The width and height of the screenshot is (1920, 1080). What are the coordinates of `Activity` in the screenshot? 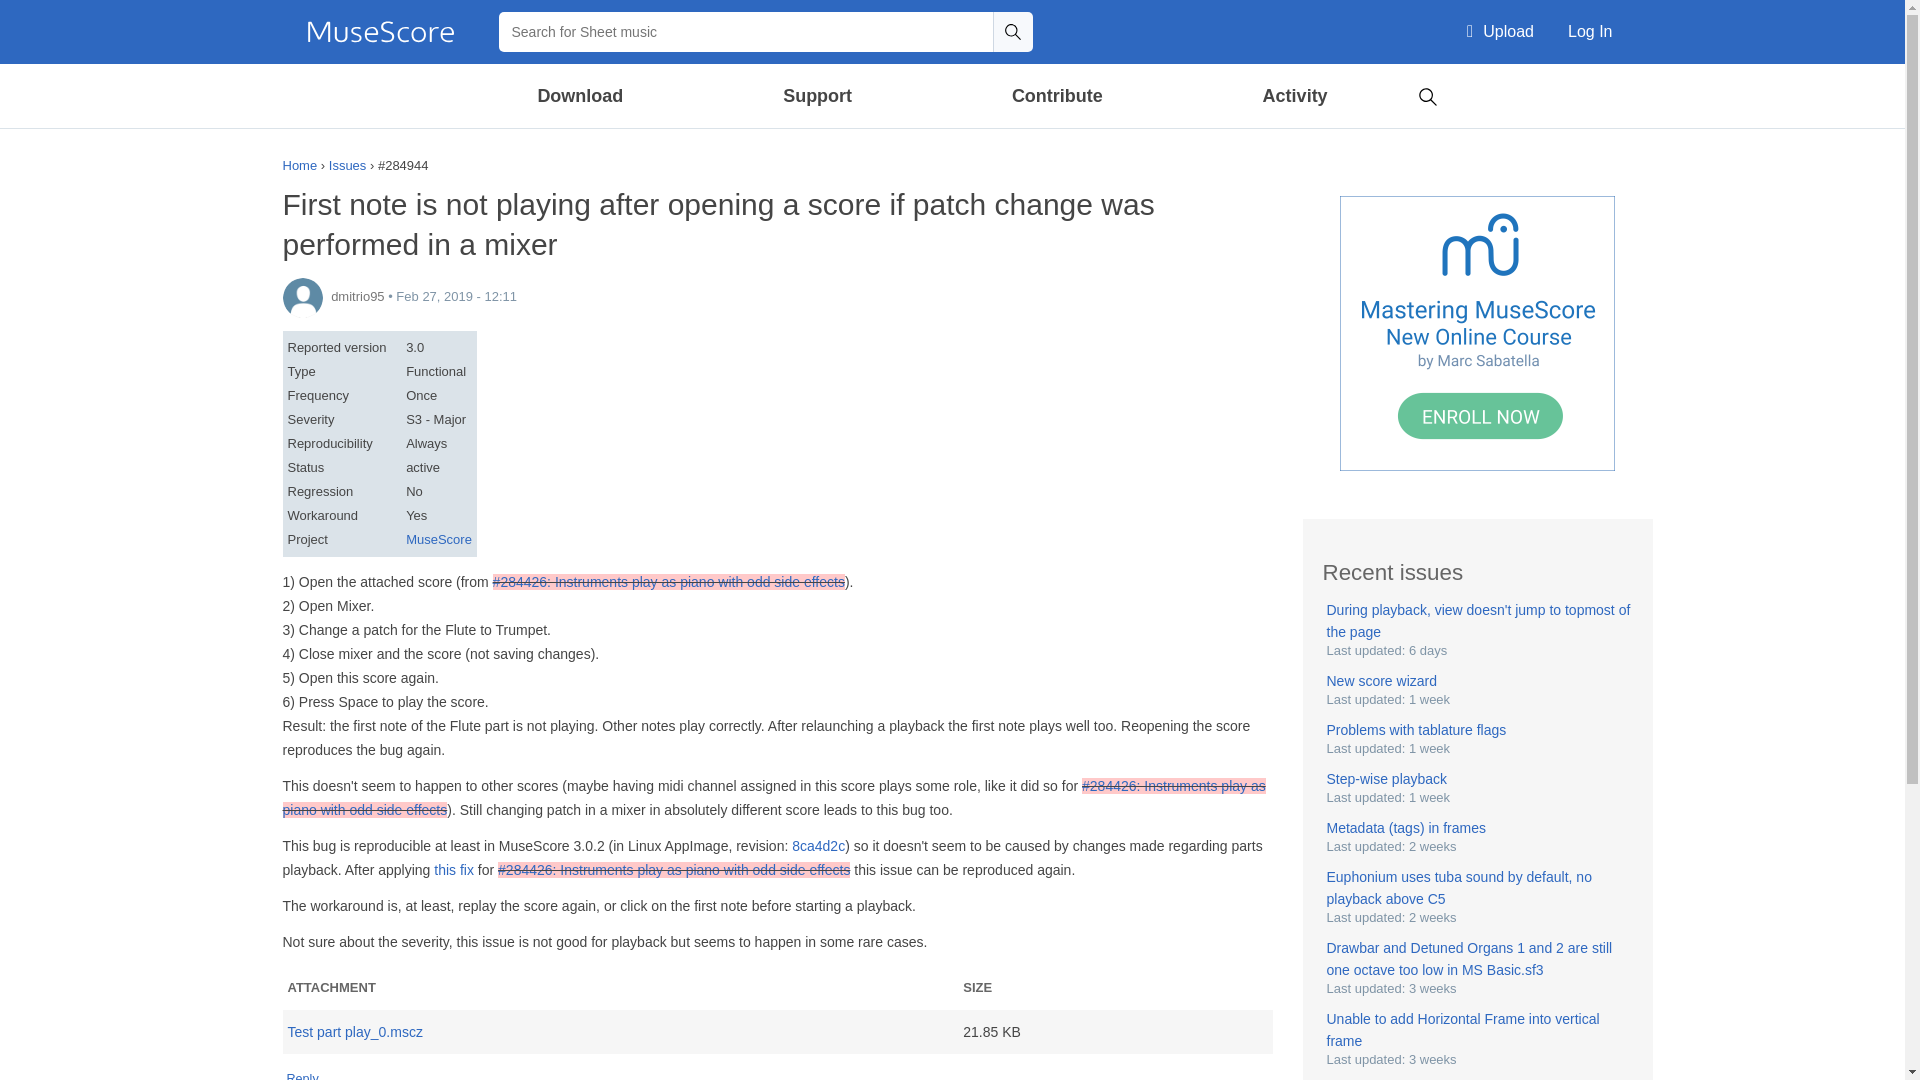 It's located at (1294, 96).